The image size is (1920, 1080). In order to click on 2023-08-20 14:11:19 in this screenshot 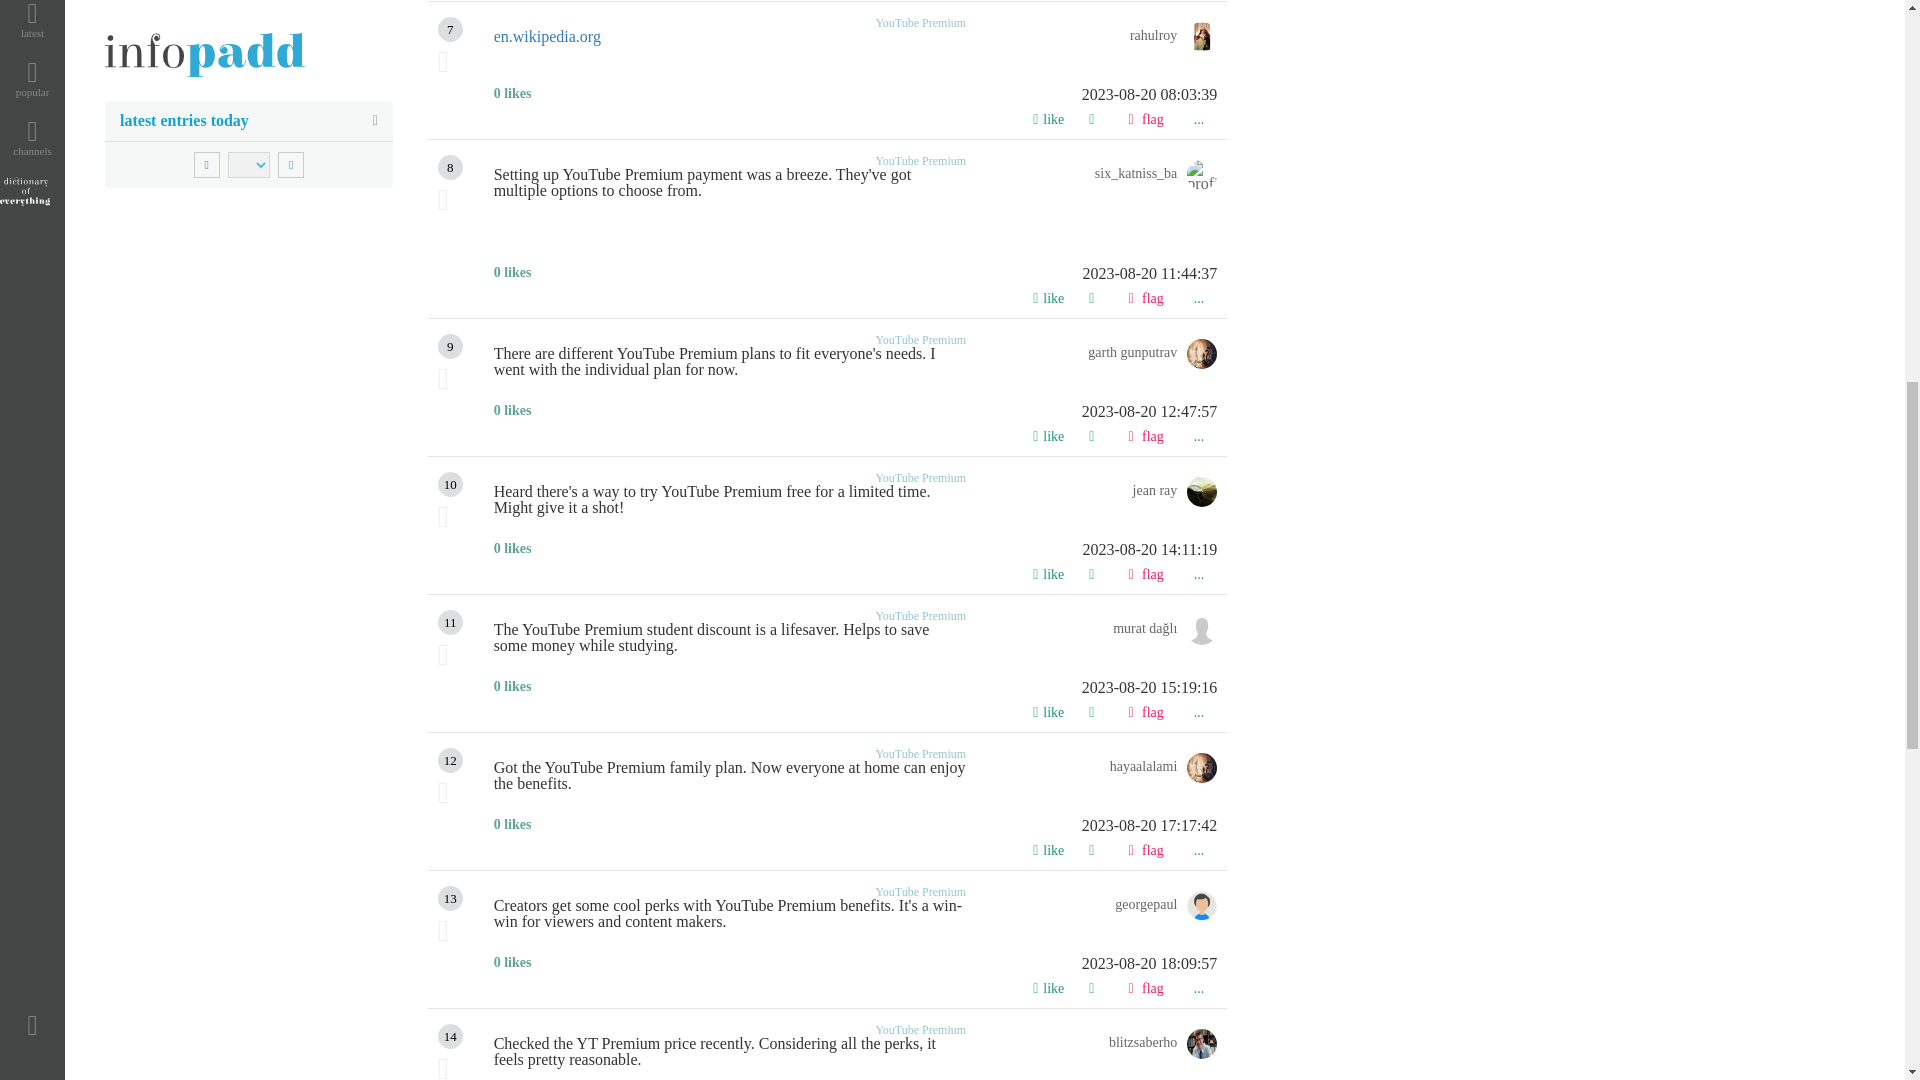, I will do `click(855, 550)`.